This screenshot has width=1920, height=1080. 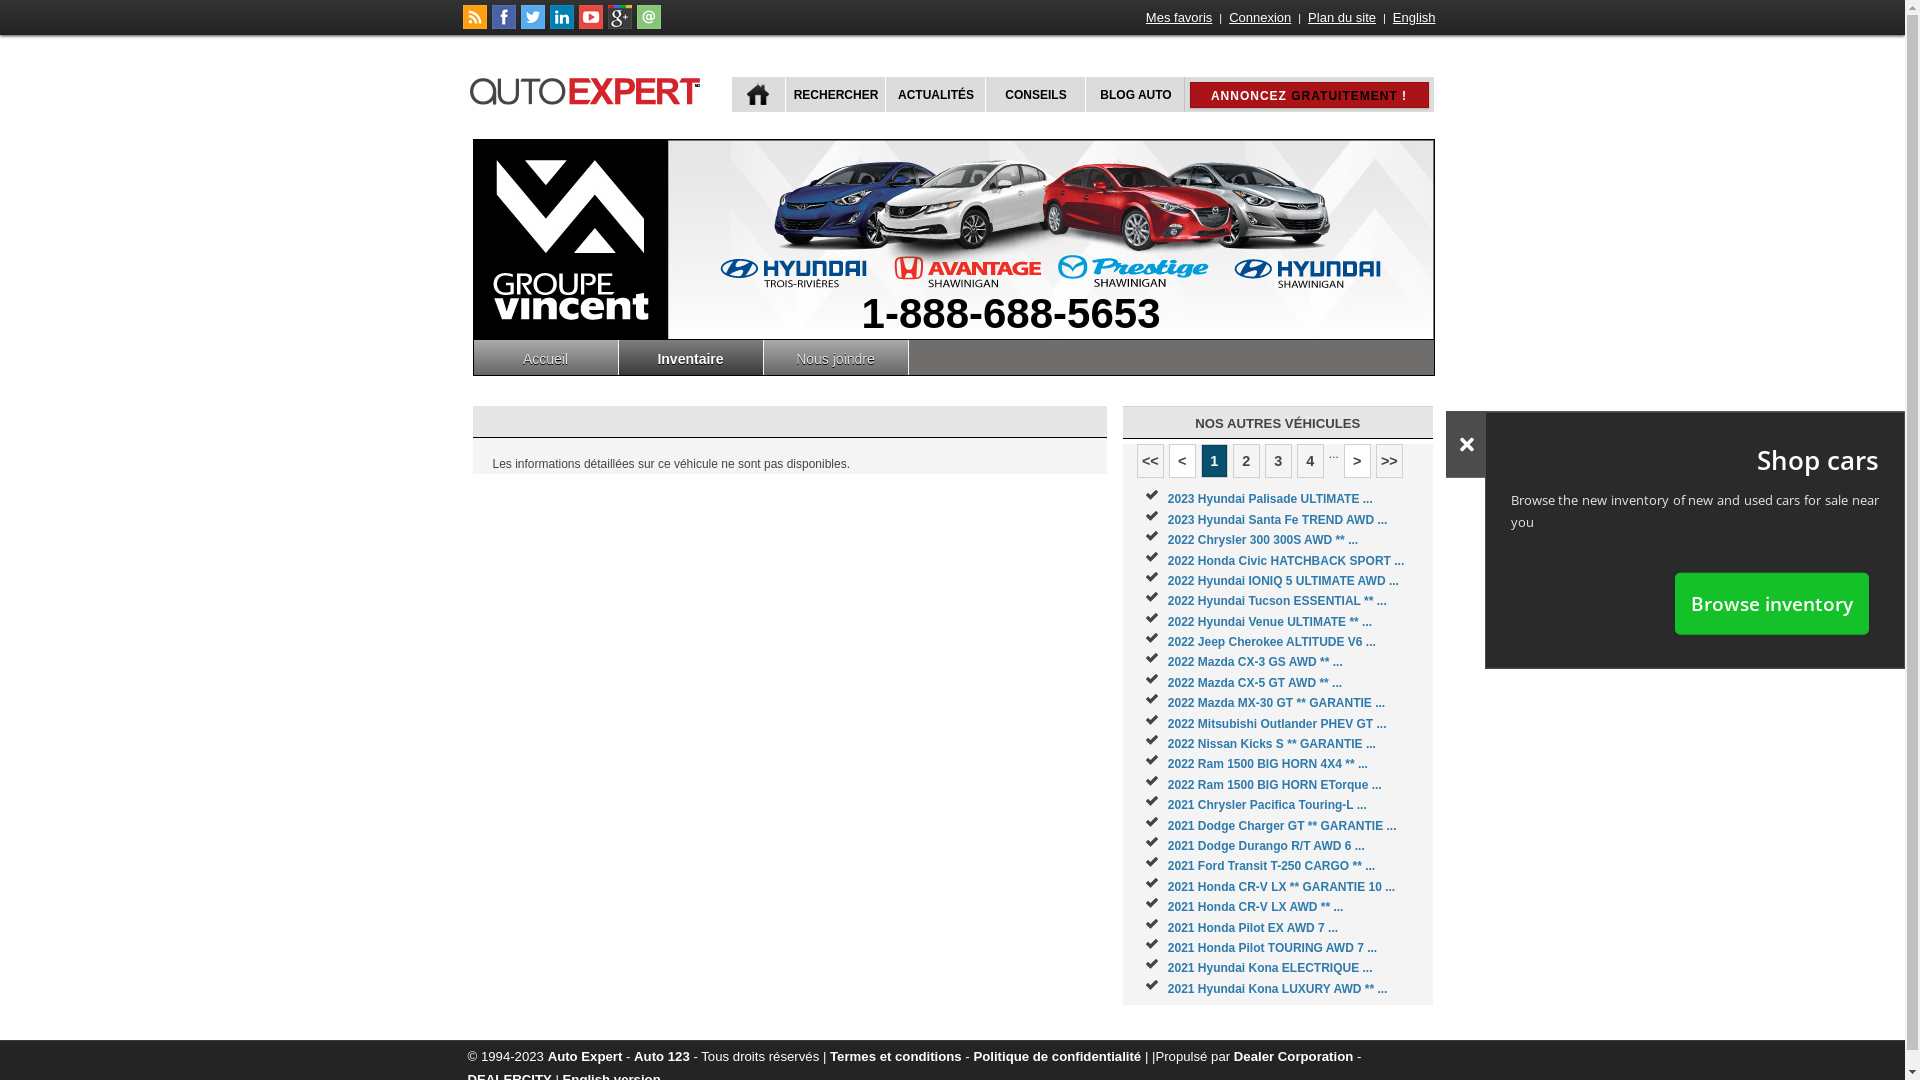 I want to click on 1, so click(x=1214, y=461).